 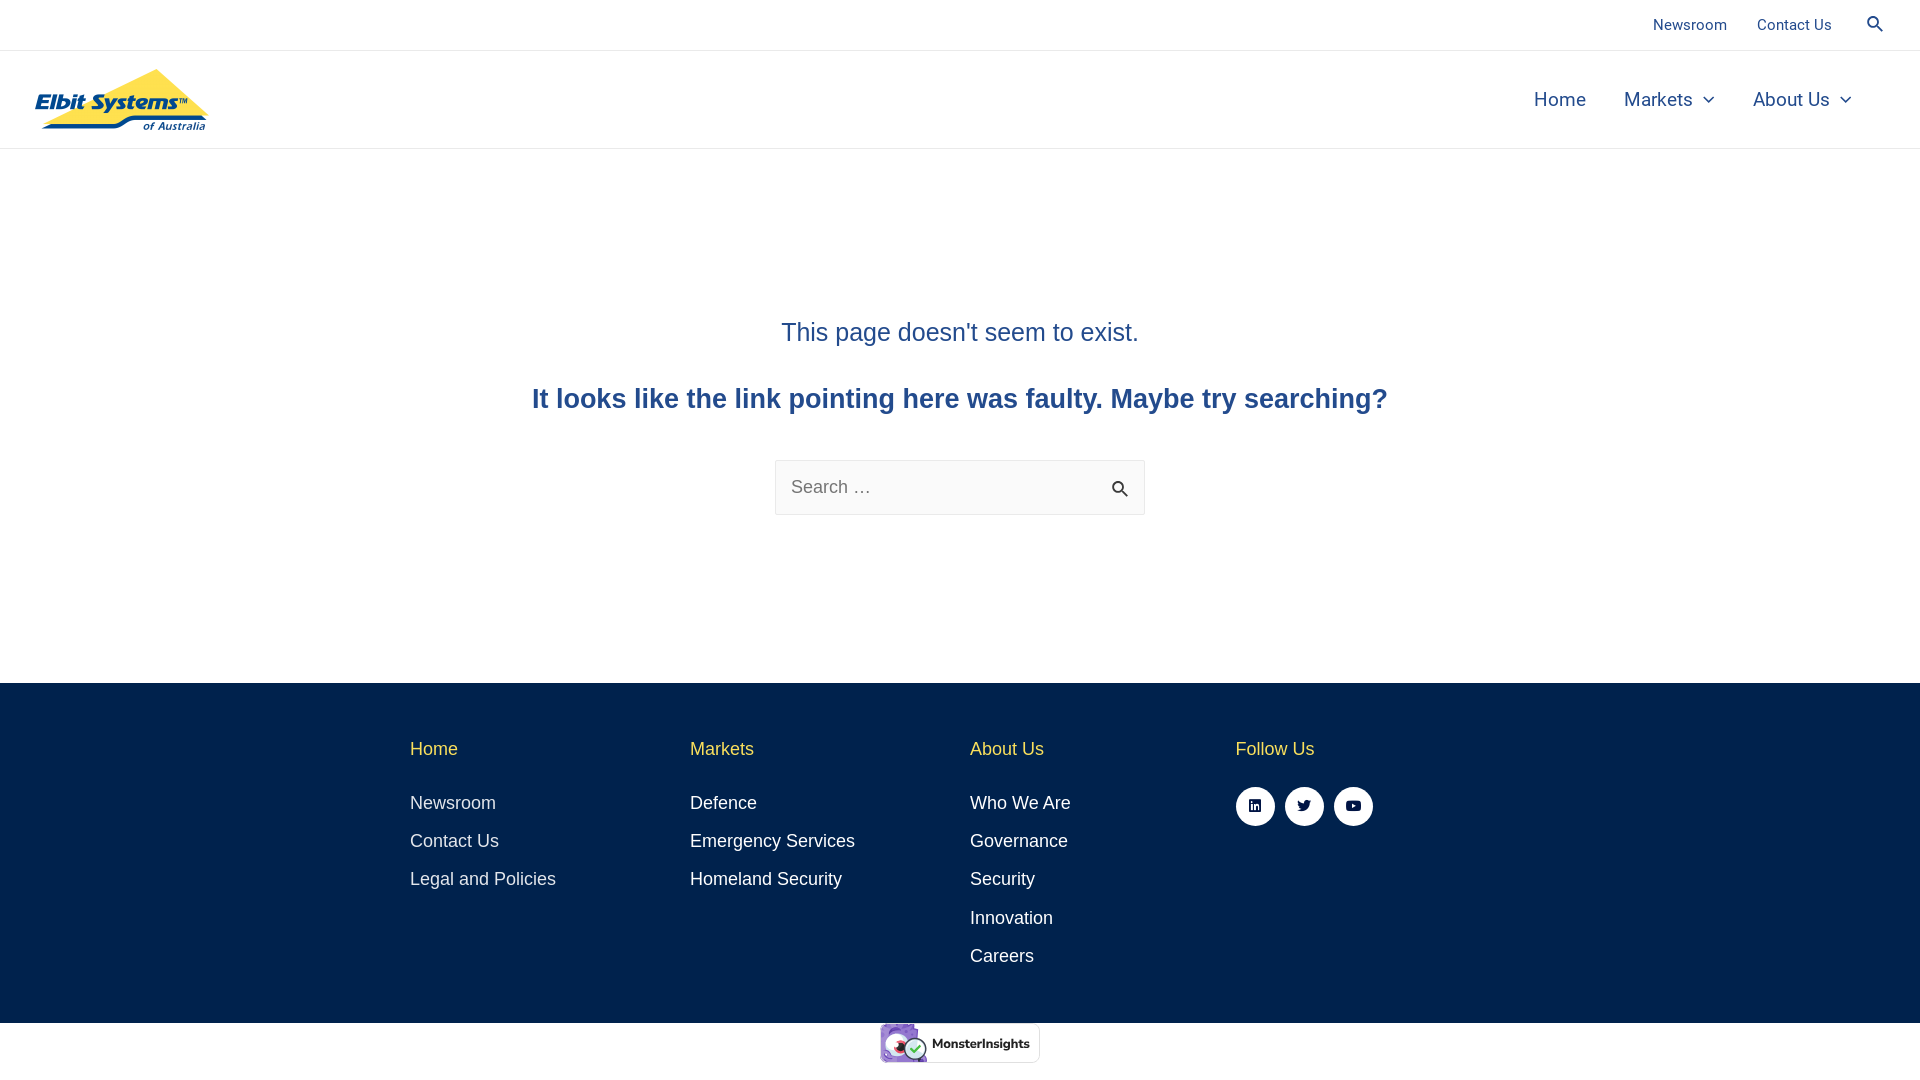 What do you see at coordinates (1056, 918) in the screenshot?
I see `Innovation` at bounding box center [1056, 918].